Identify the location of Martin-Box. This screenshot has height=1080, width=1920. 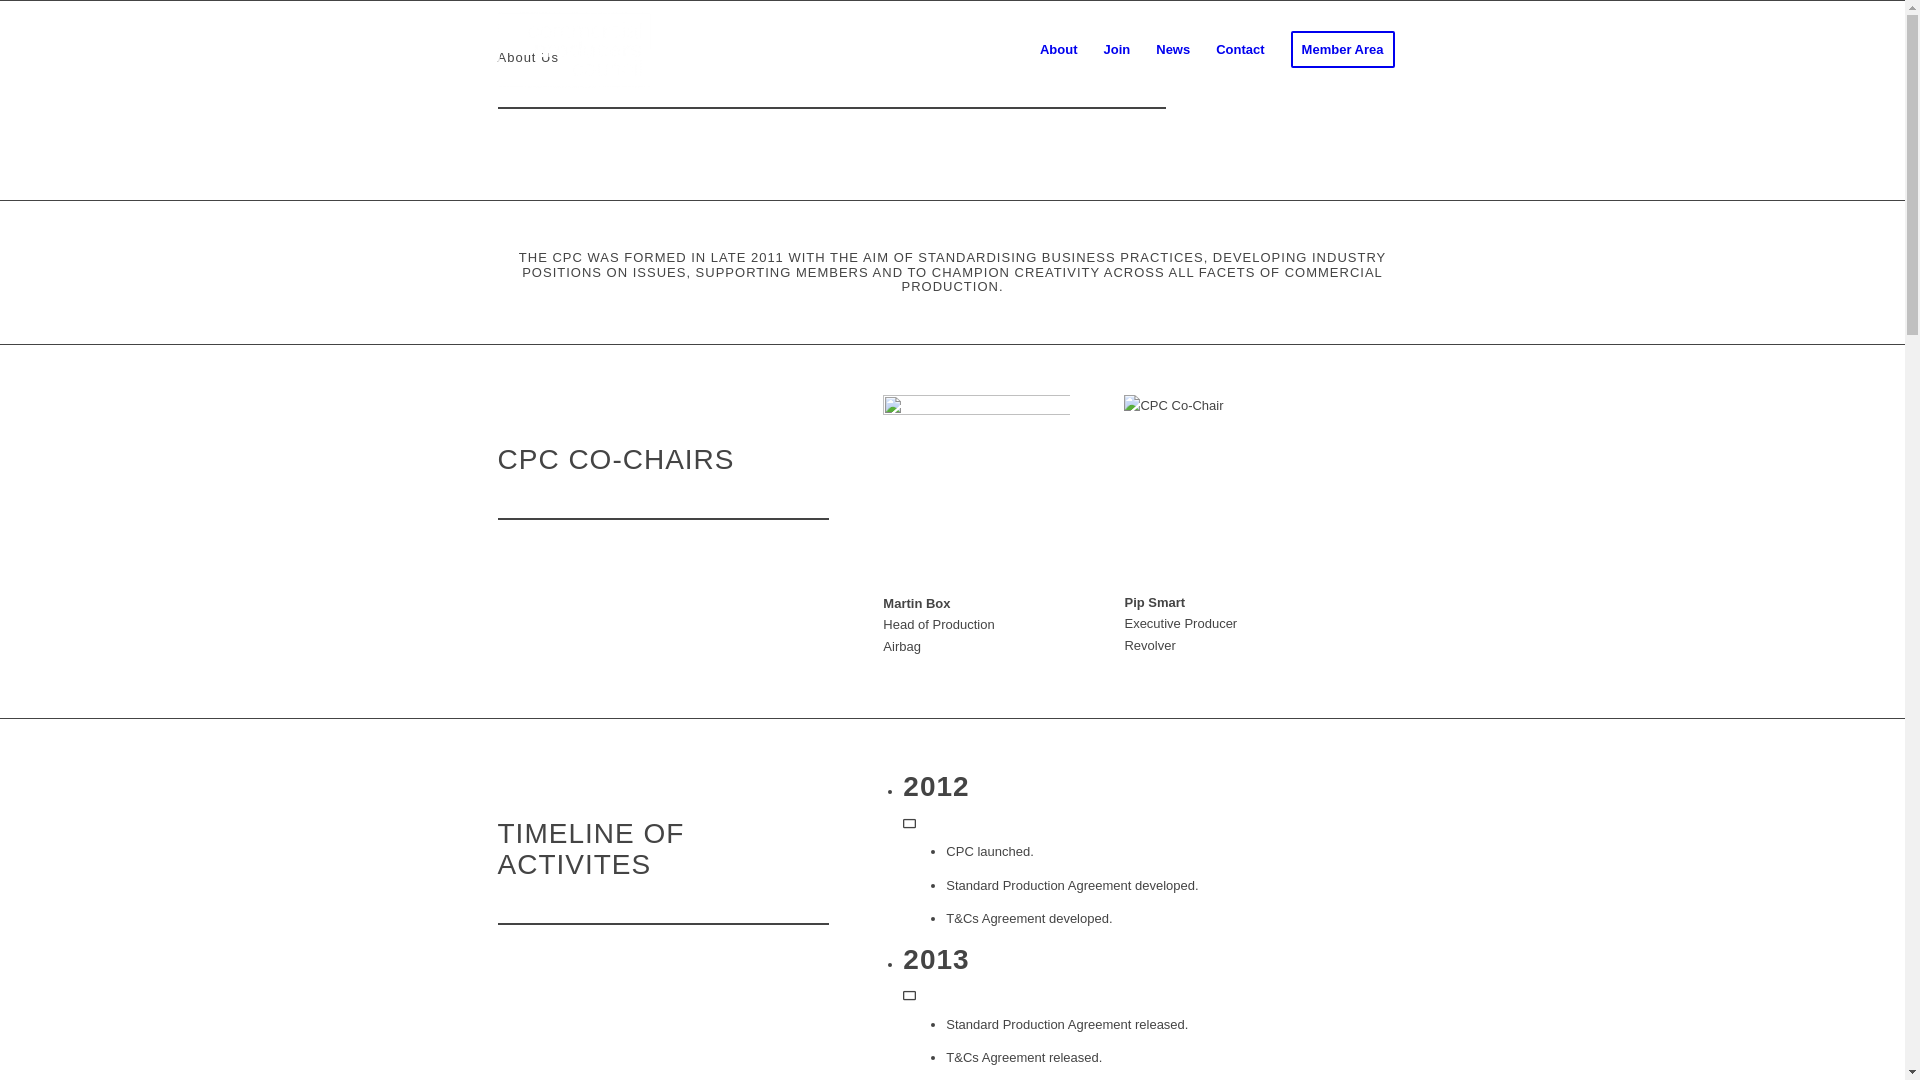
(976, 488).